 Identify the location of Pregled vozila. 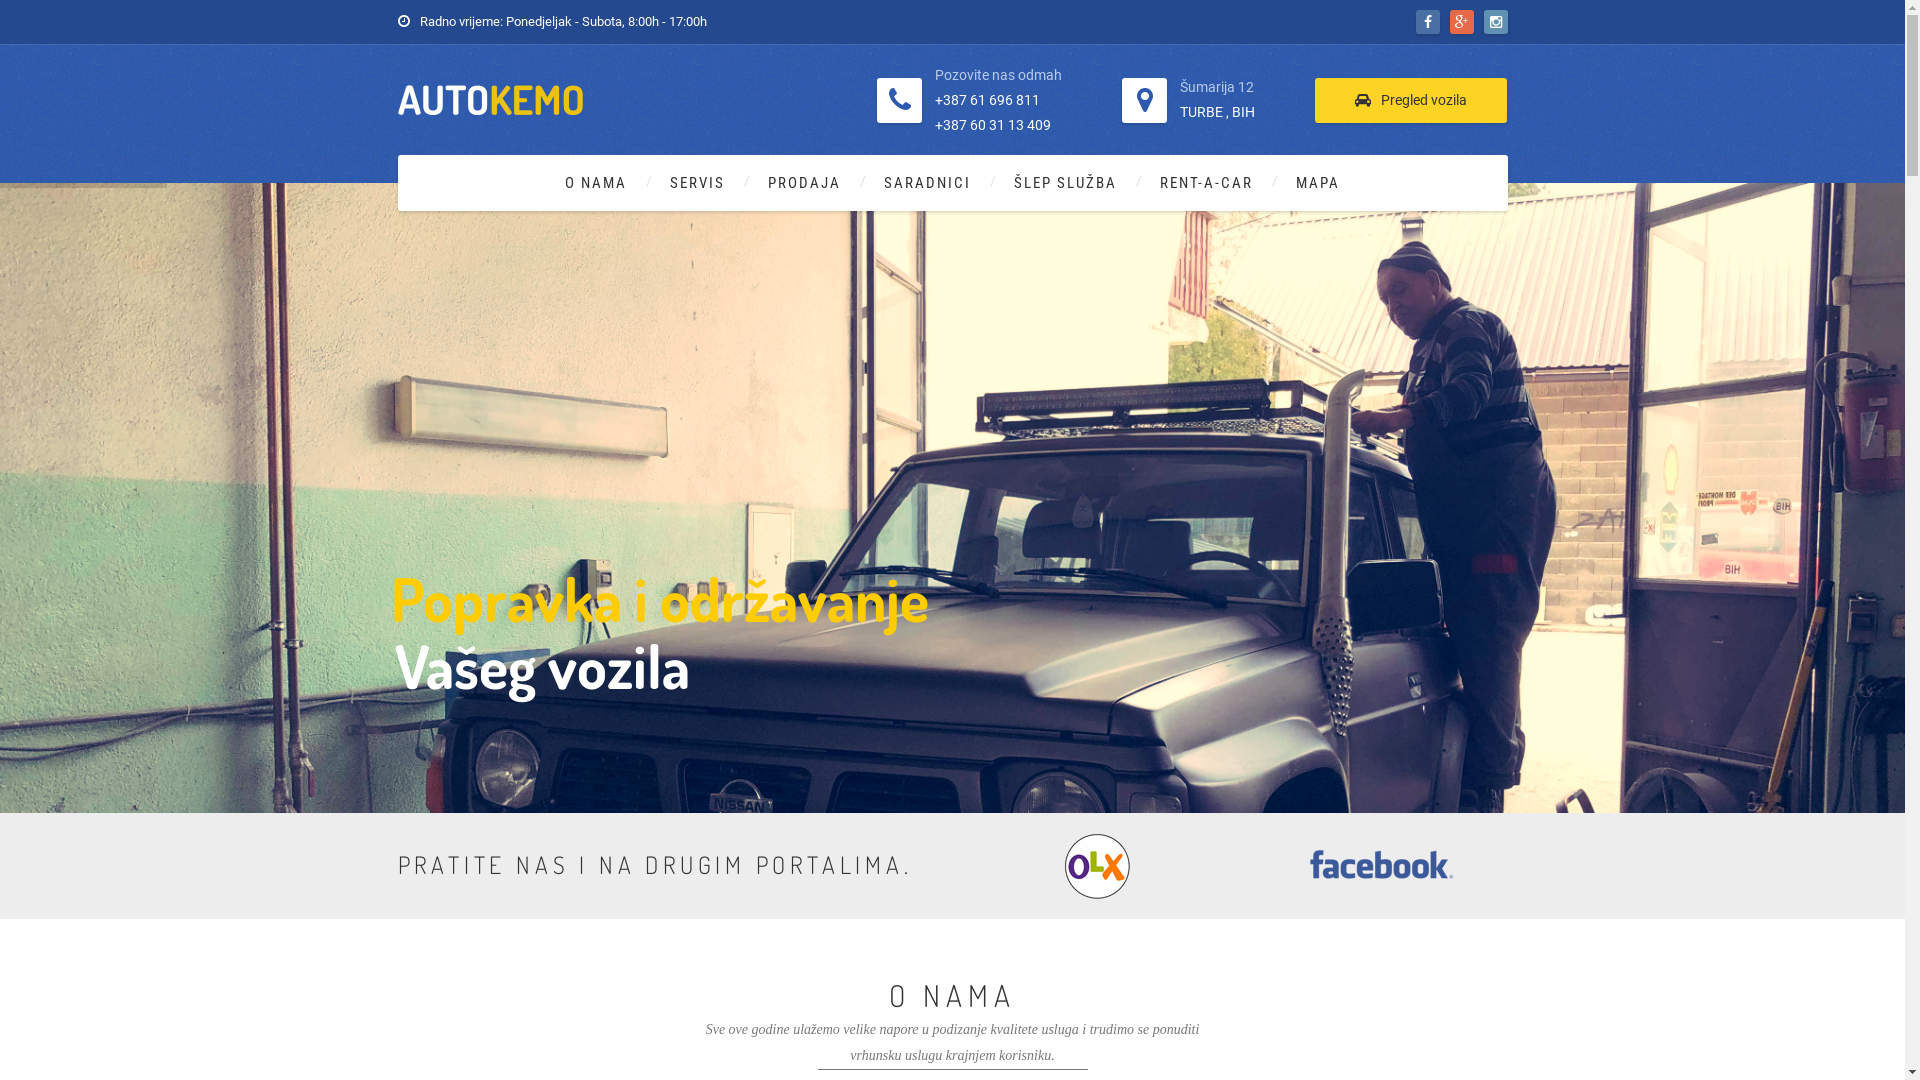
(1411, 100).